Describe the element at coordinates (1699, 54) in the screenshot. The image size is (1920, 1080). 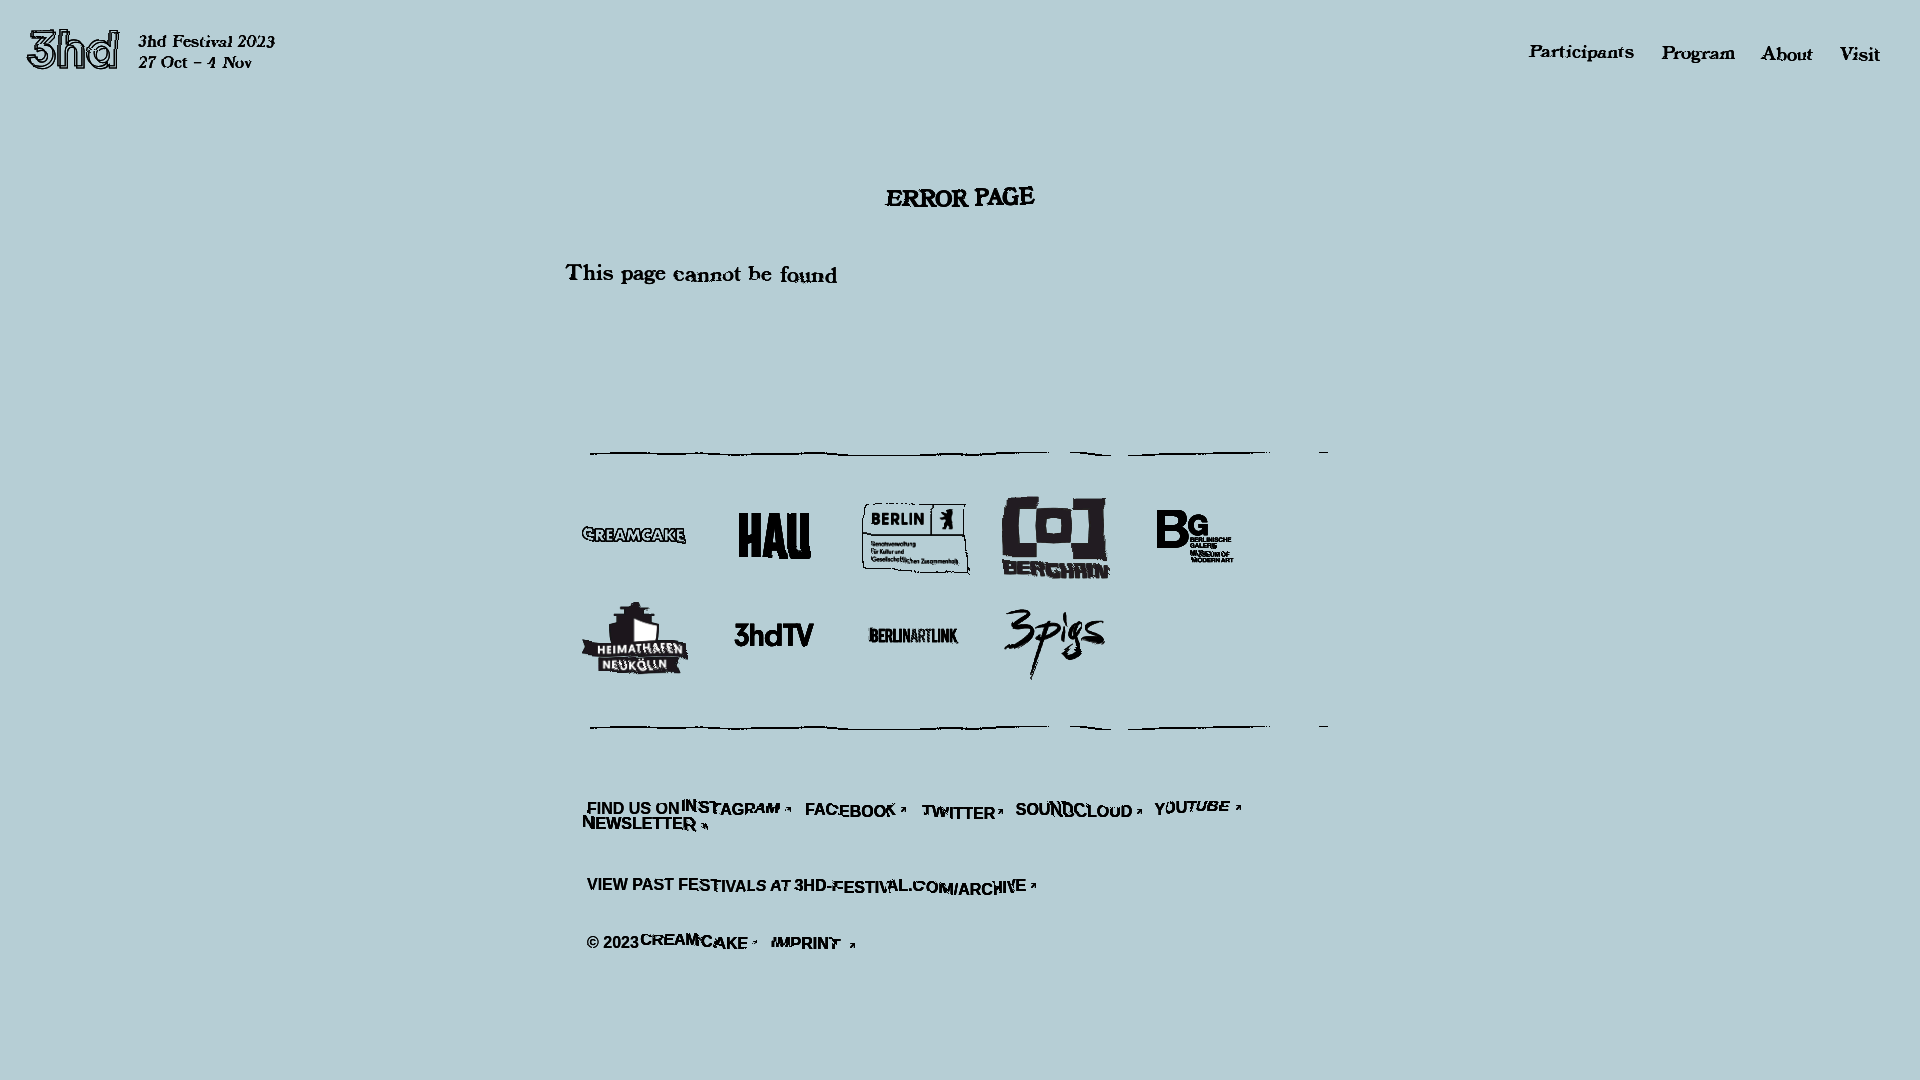
I see `Program` at that location.